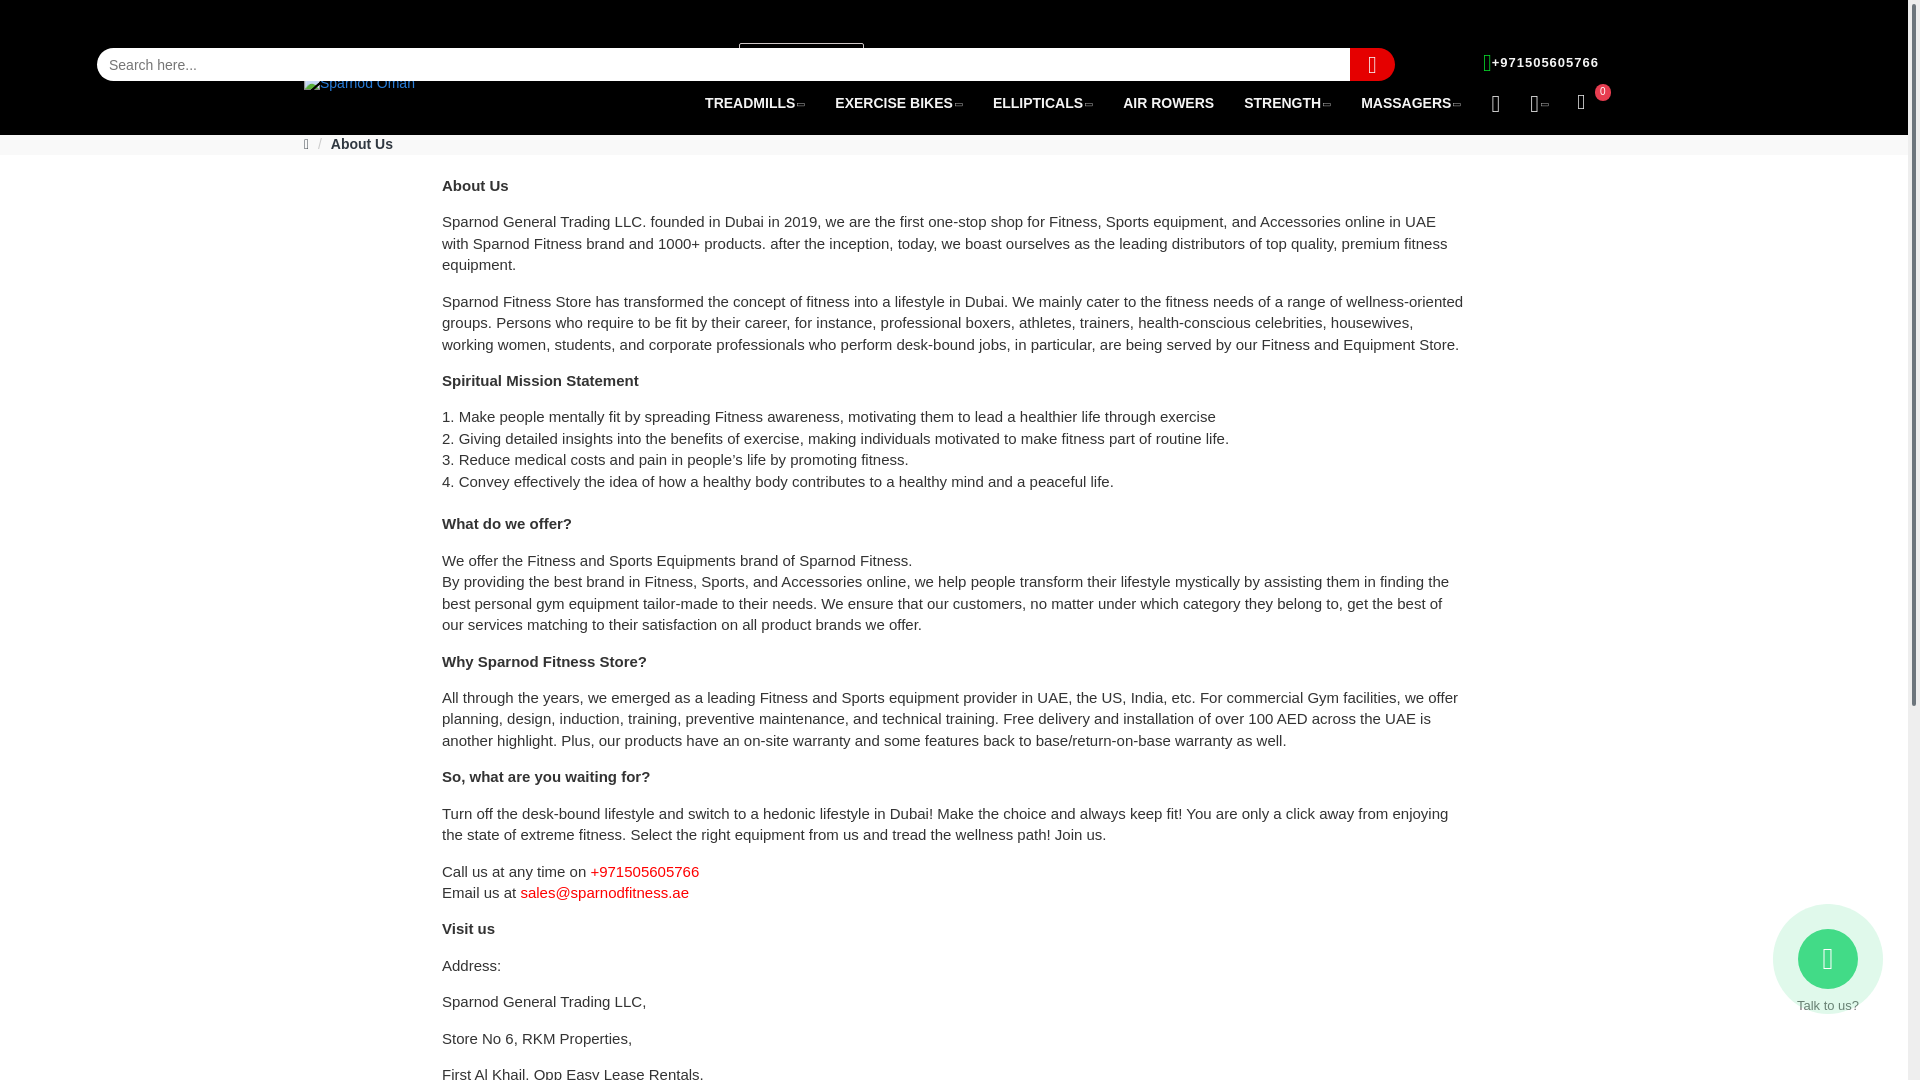 Image resolution: width=1920 pixels, height=1080 pixels. Describe the element at coordinates (1410, 103) in the screenshot. I see `MASSAGERS` at that location.